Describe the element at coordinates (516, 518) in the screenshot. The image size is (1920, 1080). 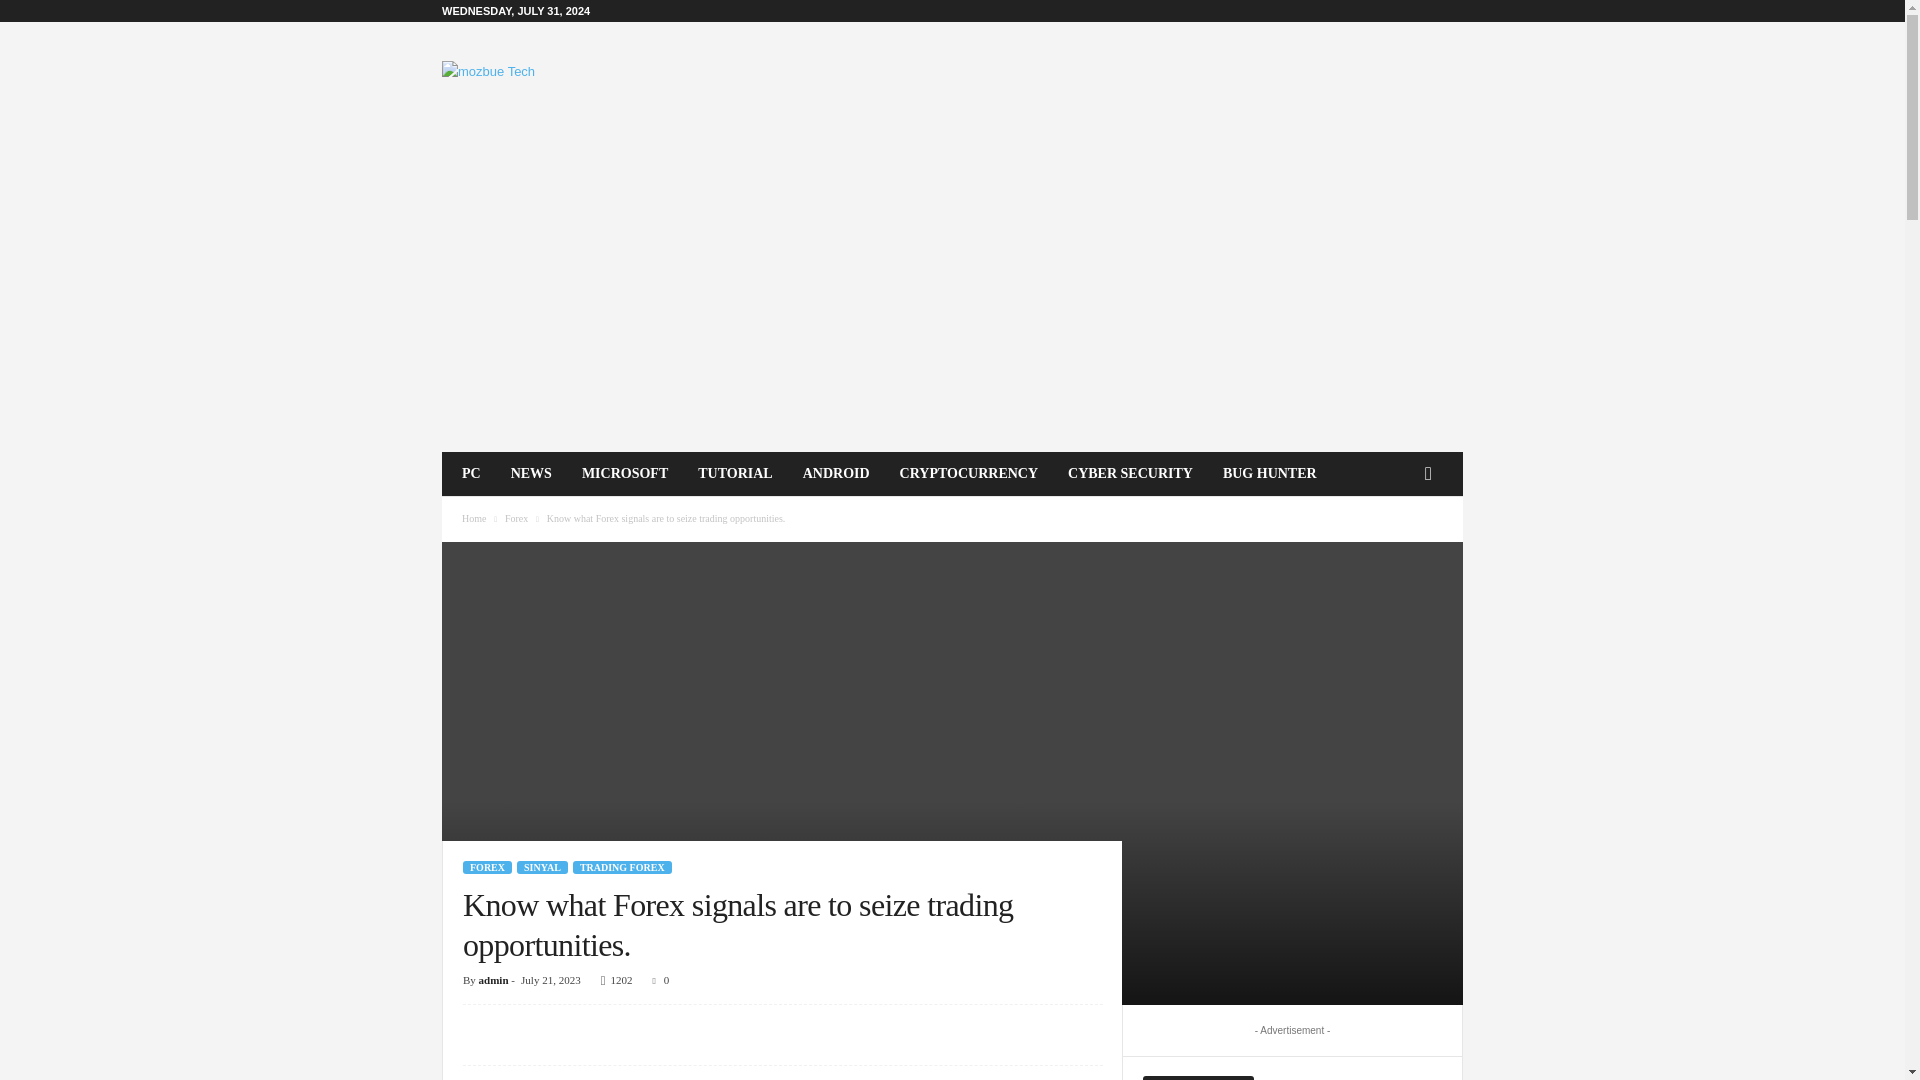
I see `View all posts in Forex` at that location.